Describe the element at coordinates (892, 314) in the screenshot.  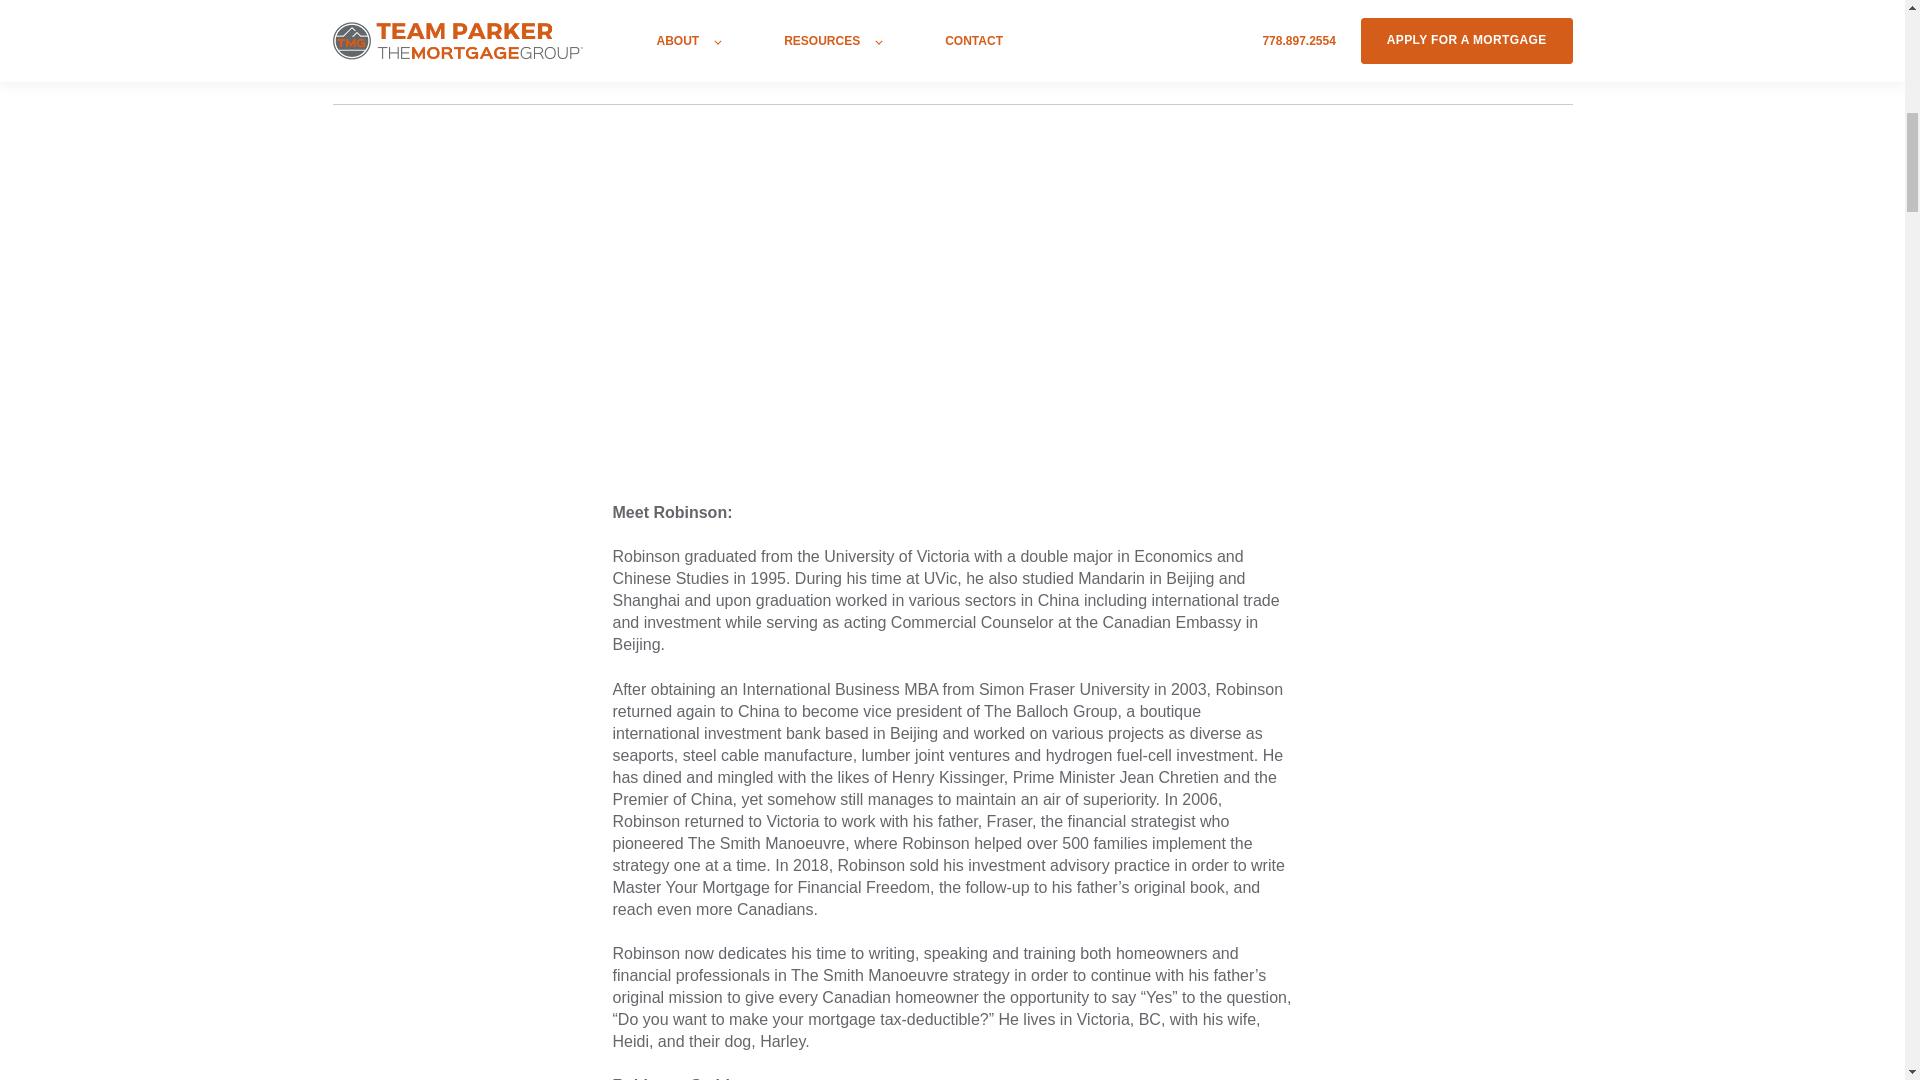
I see `YouTube video player` at that location.